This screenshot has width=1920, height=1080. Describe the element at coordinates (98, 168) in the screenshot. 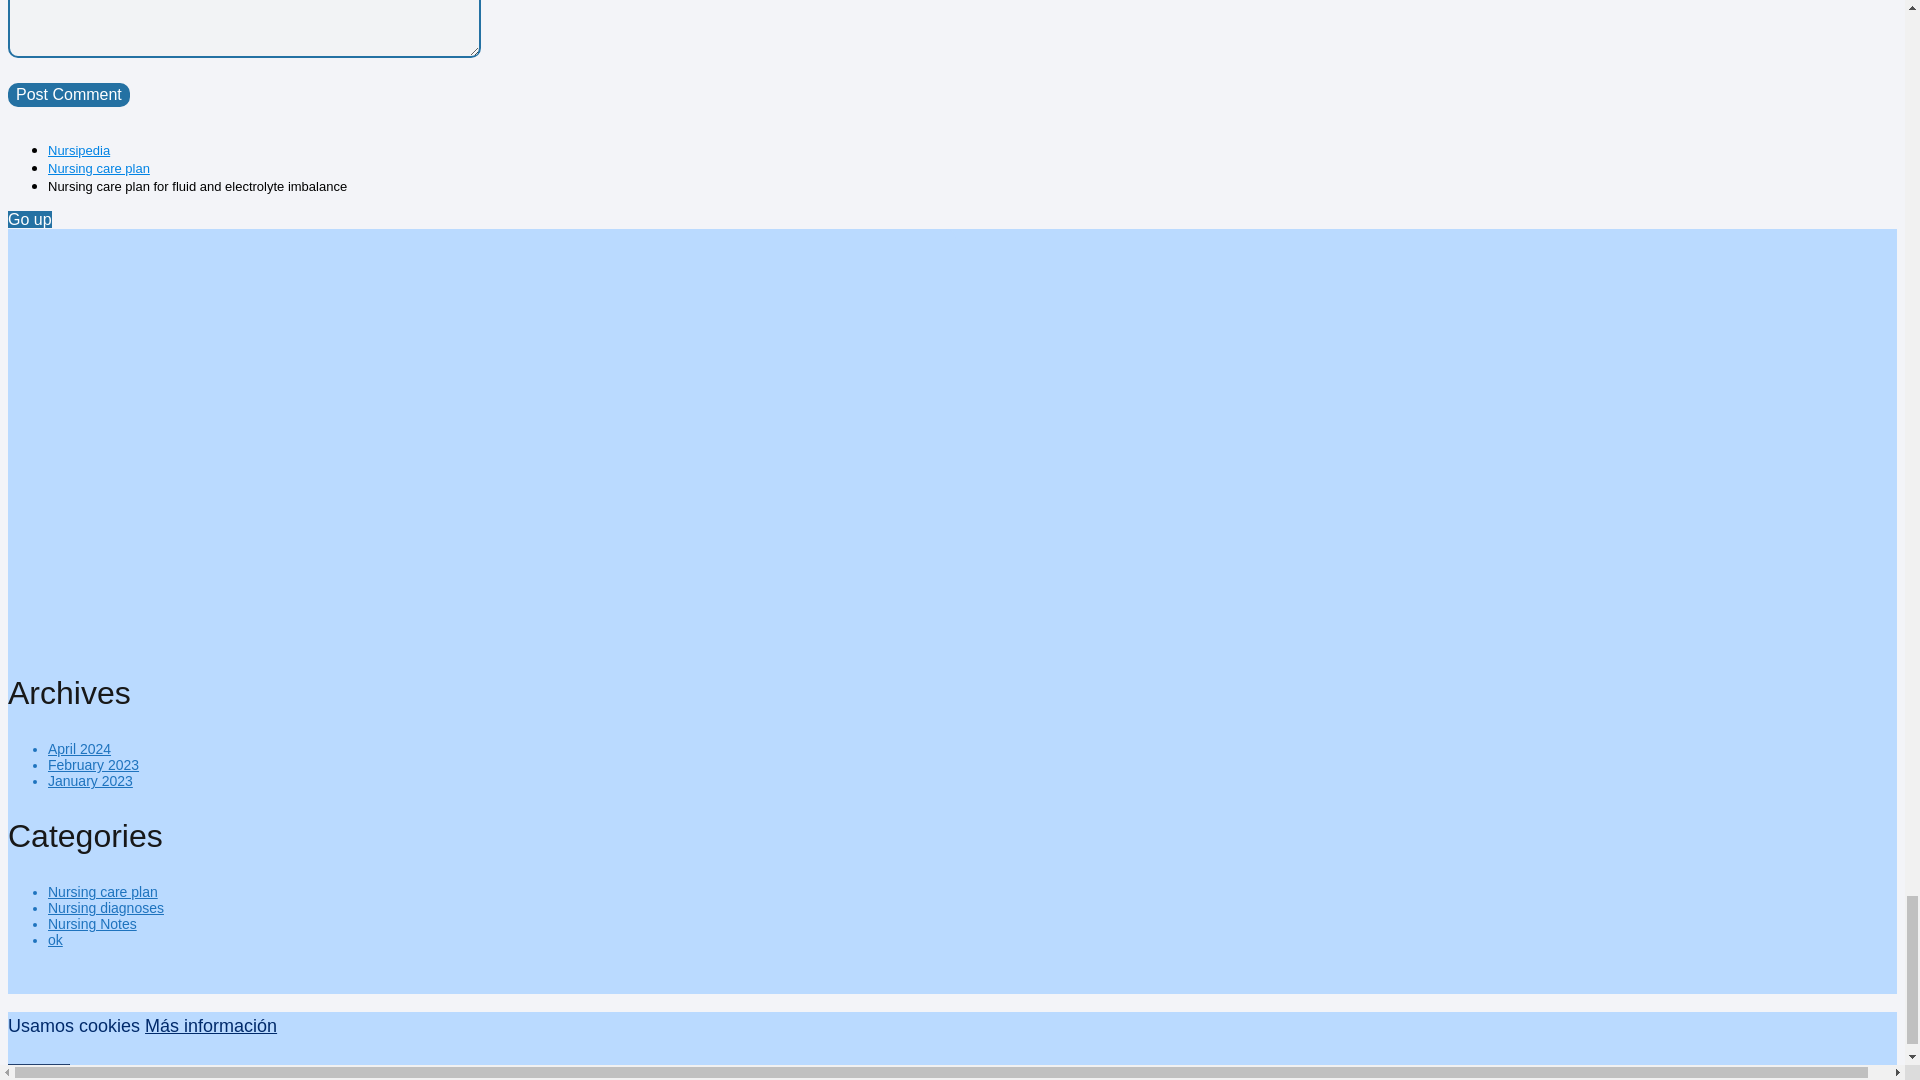

I see `Nursing care plan` at that location.